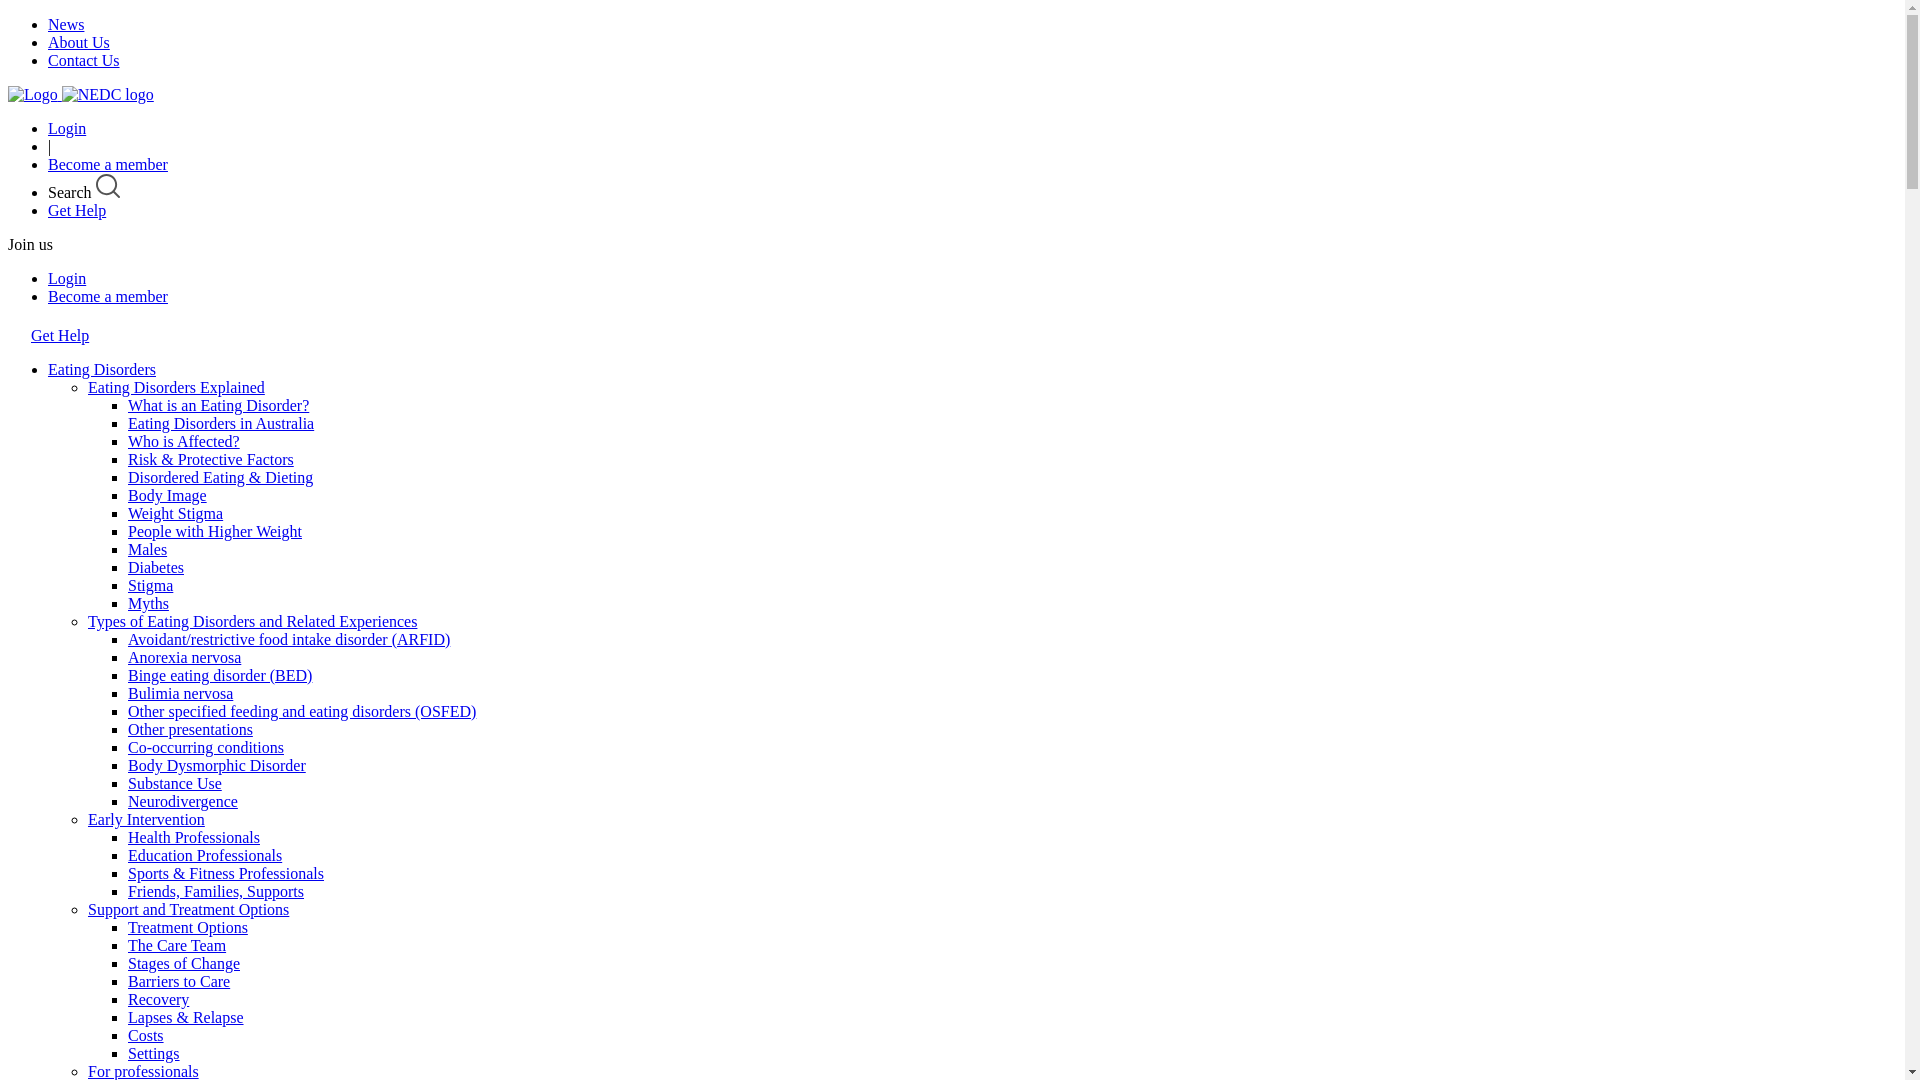 The width and height of the screenshot is (1920, 1080). Describe the element at coordinates (176, 514) in the screenshot. I see `Weight Stigma` at that location.